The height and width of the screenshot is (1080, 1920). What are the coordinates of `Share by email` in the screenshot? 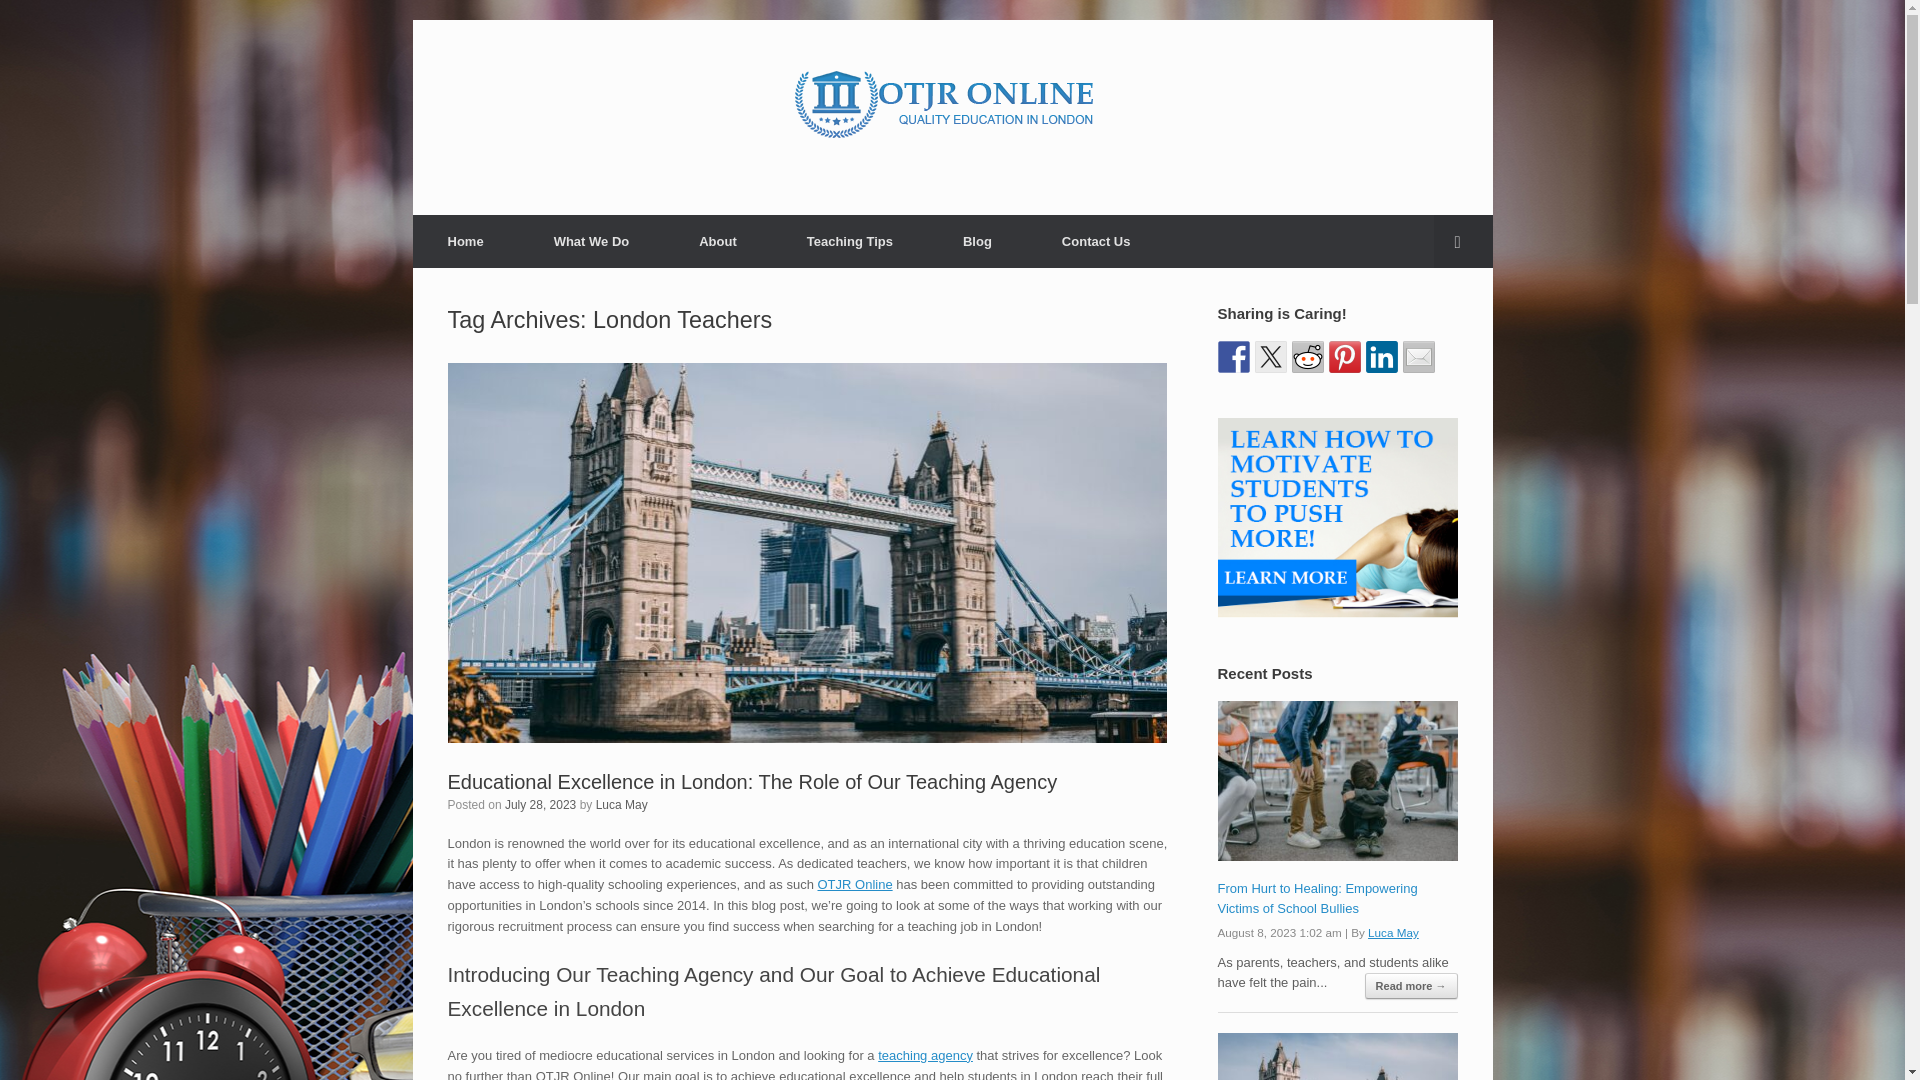 It's located at (1418, 356).